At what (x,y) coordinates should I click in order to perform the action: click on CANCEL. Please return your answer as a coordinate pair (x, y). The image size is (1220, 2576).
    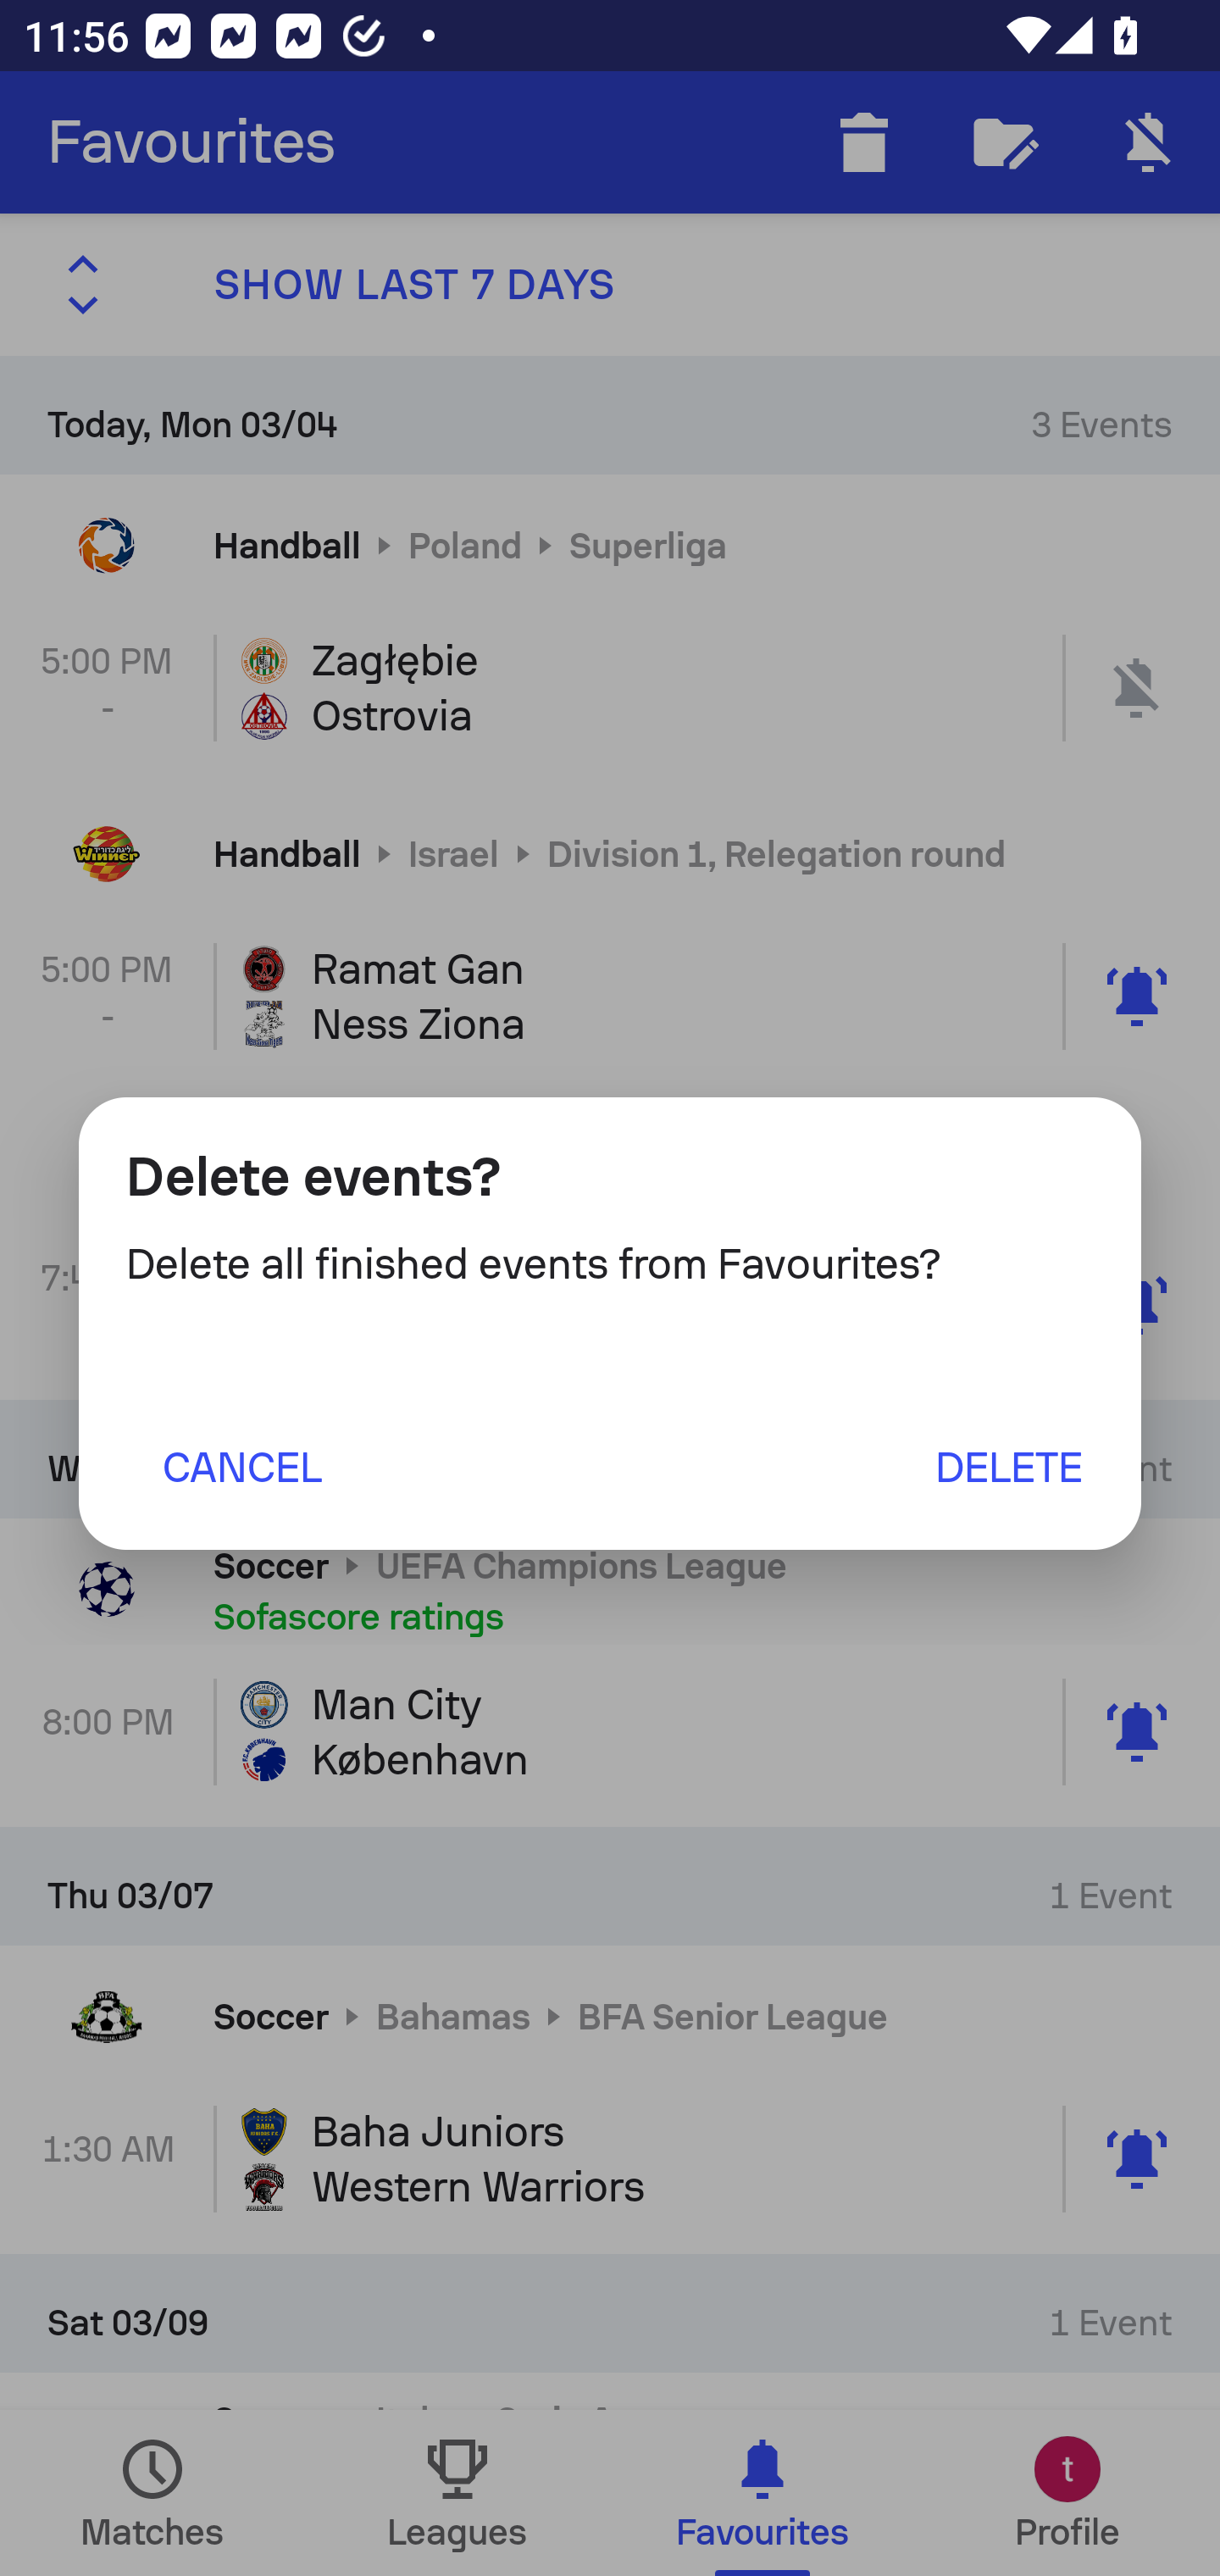
    Looking at the image, I should click on (241, 1466).